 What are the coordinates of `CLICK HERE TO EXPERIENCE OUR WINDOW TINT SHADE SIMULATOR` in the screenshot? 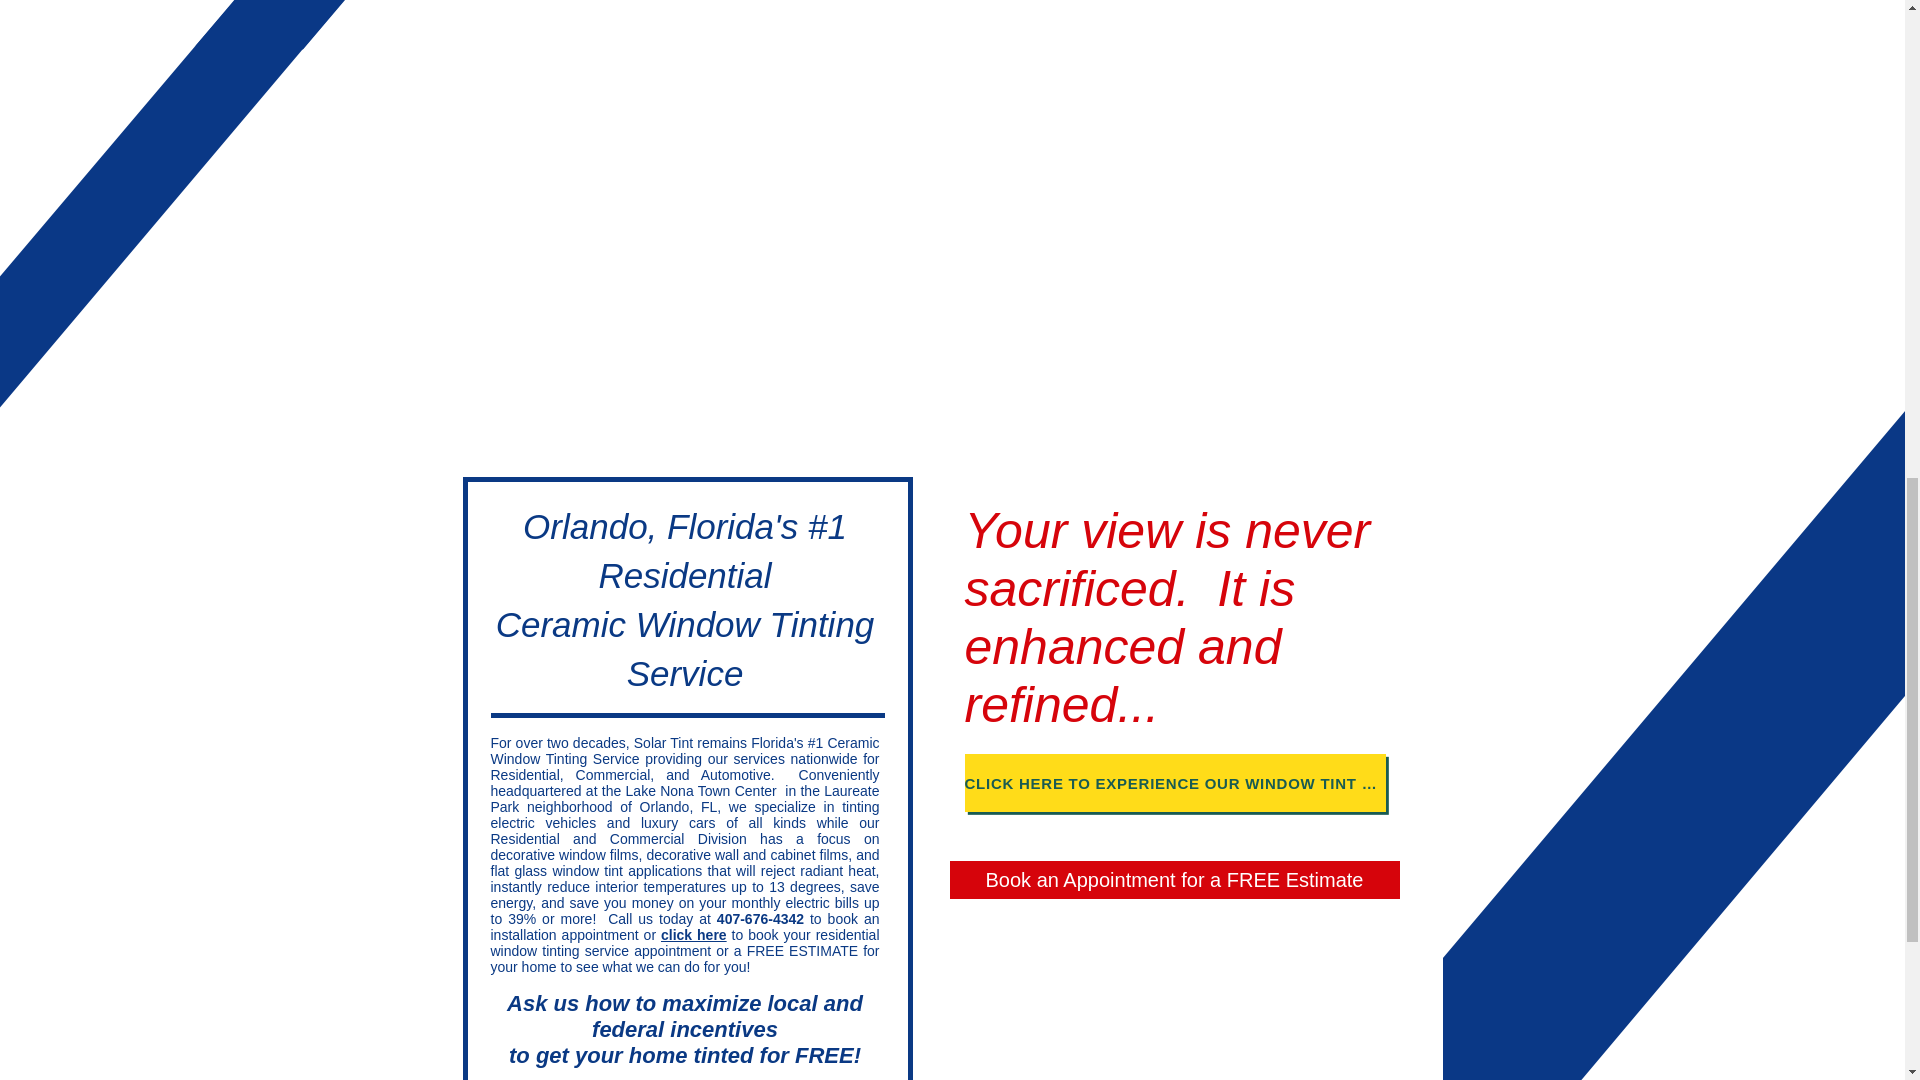 It's located at (1174, 782).